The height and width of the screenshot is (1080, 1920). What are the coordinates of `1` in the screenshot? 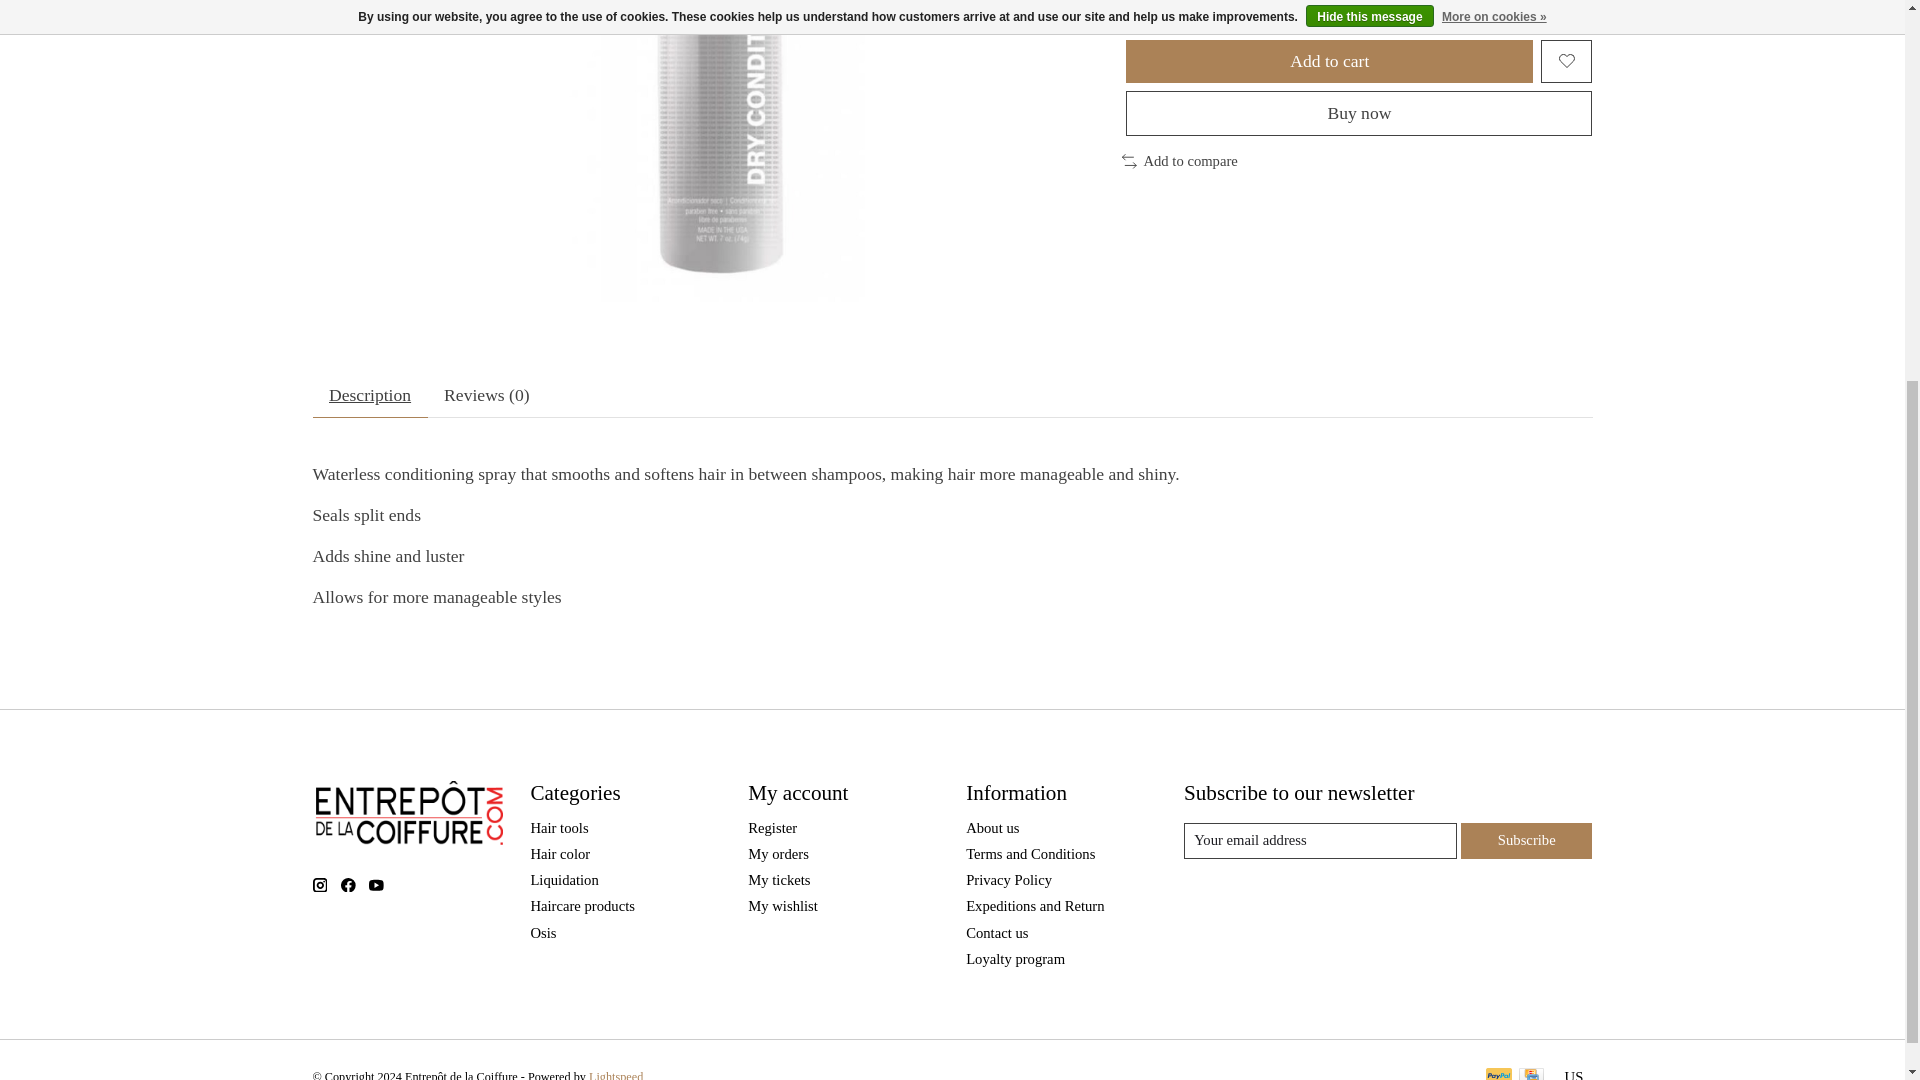 It's located at (1169, 6).